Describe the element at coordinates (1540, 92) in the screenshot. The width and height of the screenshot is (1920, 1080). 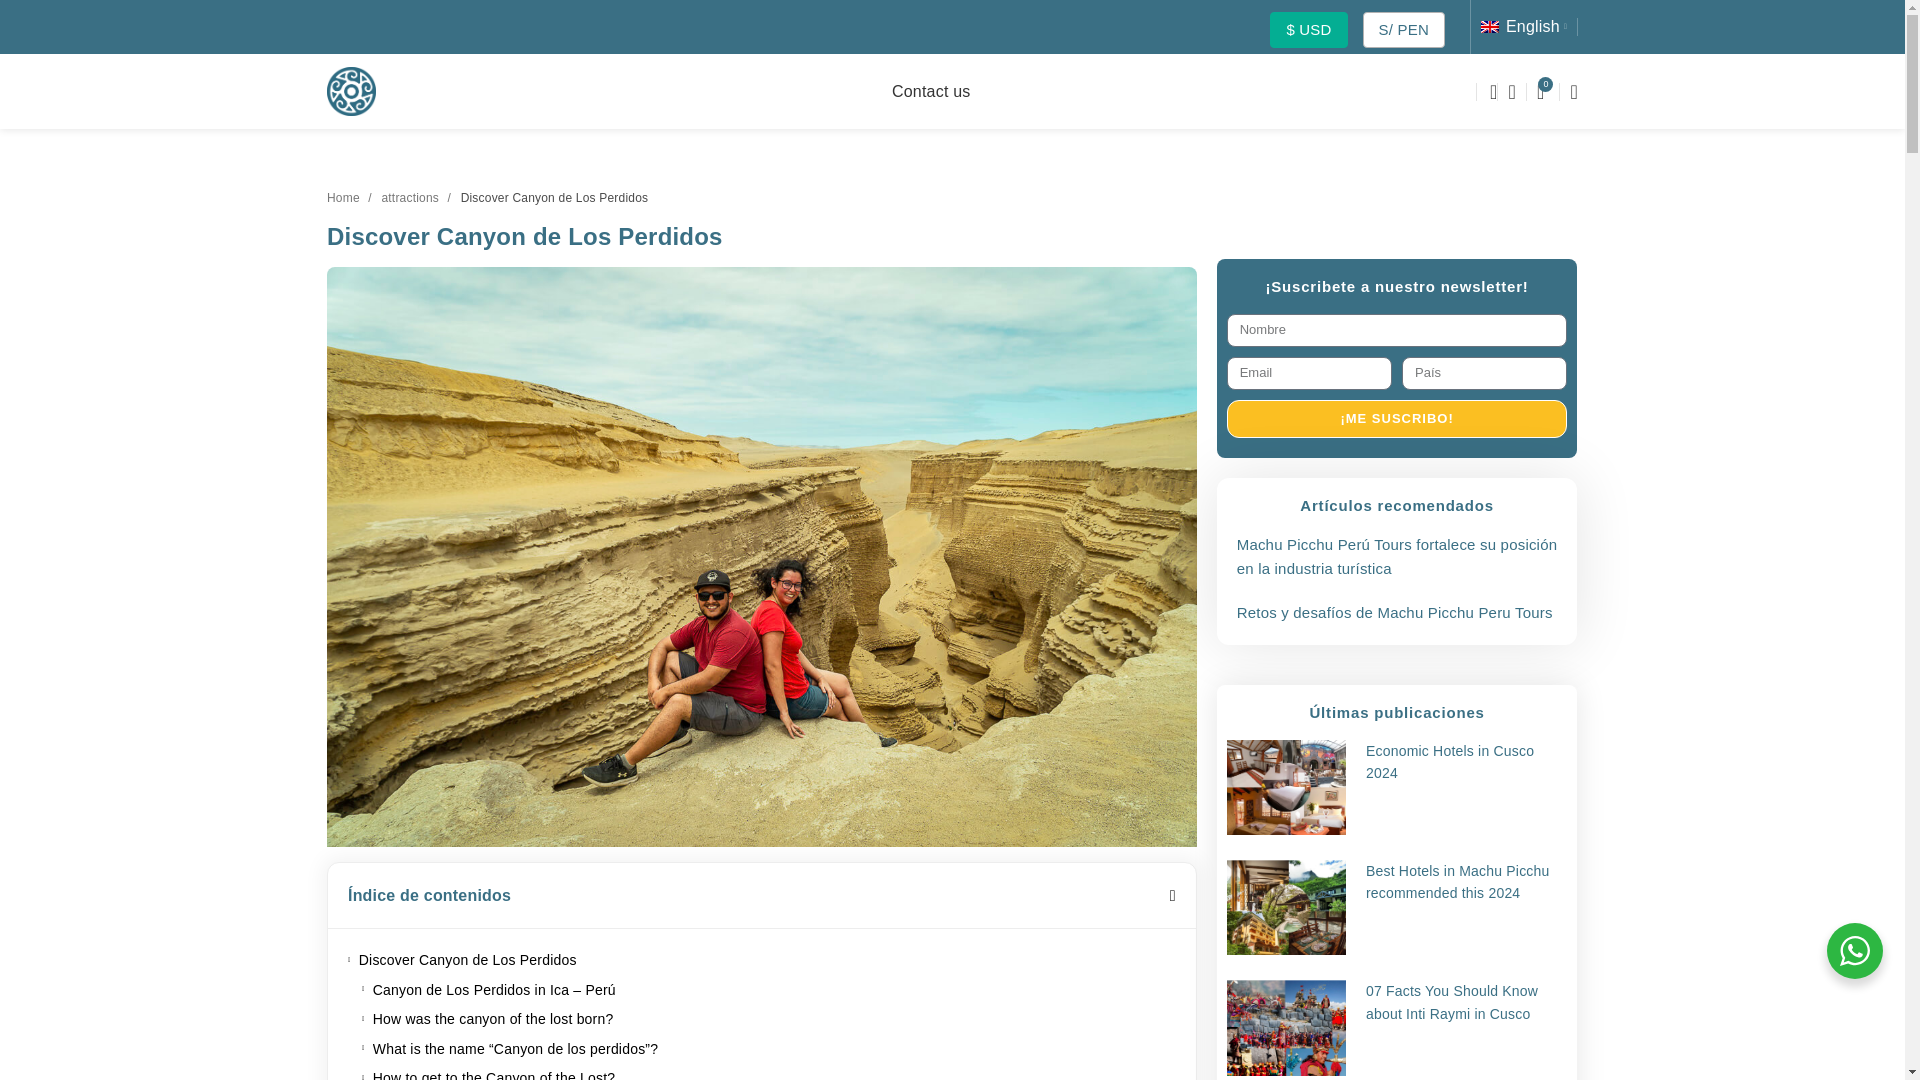
I see `0` at that location.